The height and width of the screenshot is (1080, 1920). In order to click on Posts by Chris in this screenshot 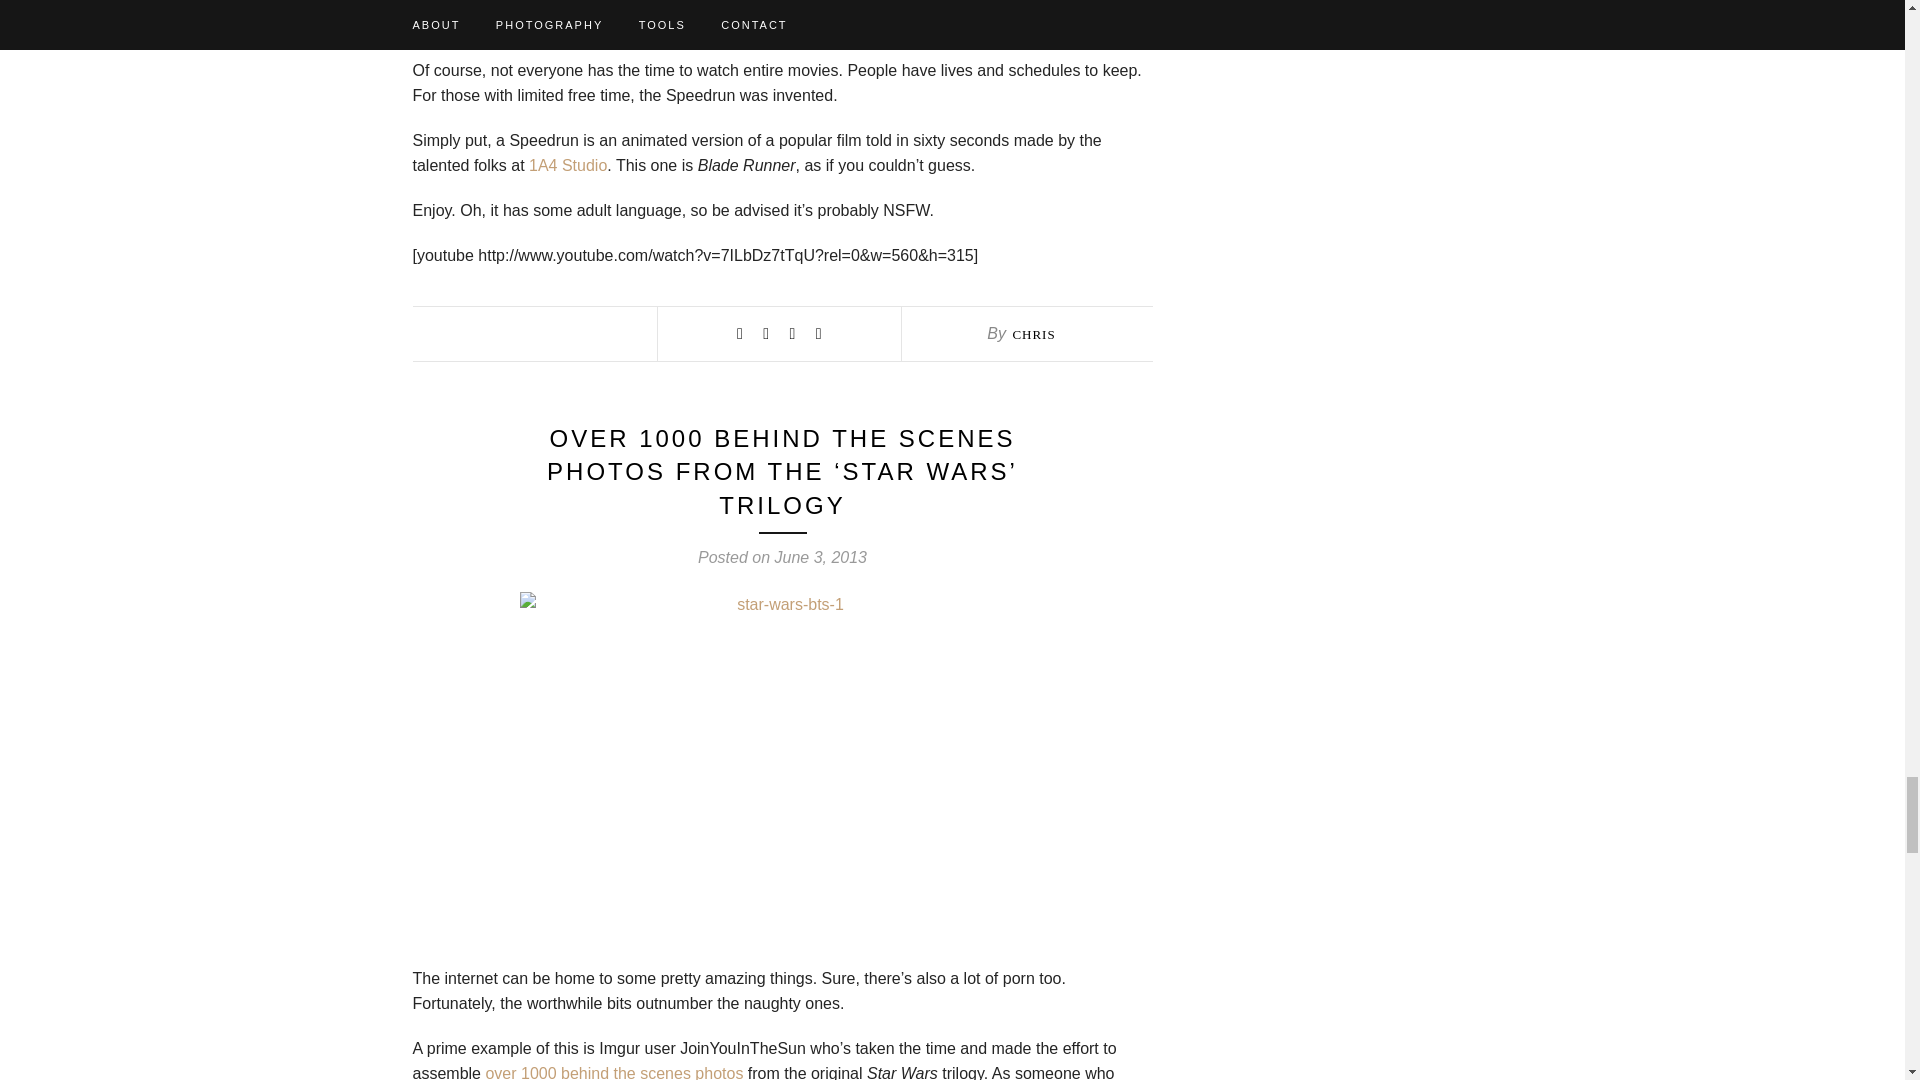, I will do `click(1032, 334)`.